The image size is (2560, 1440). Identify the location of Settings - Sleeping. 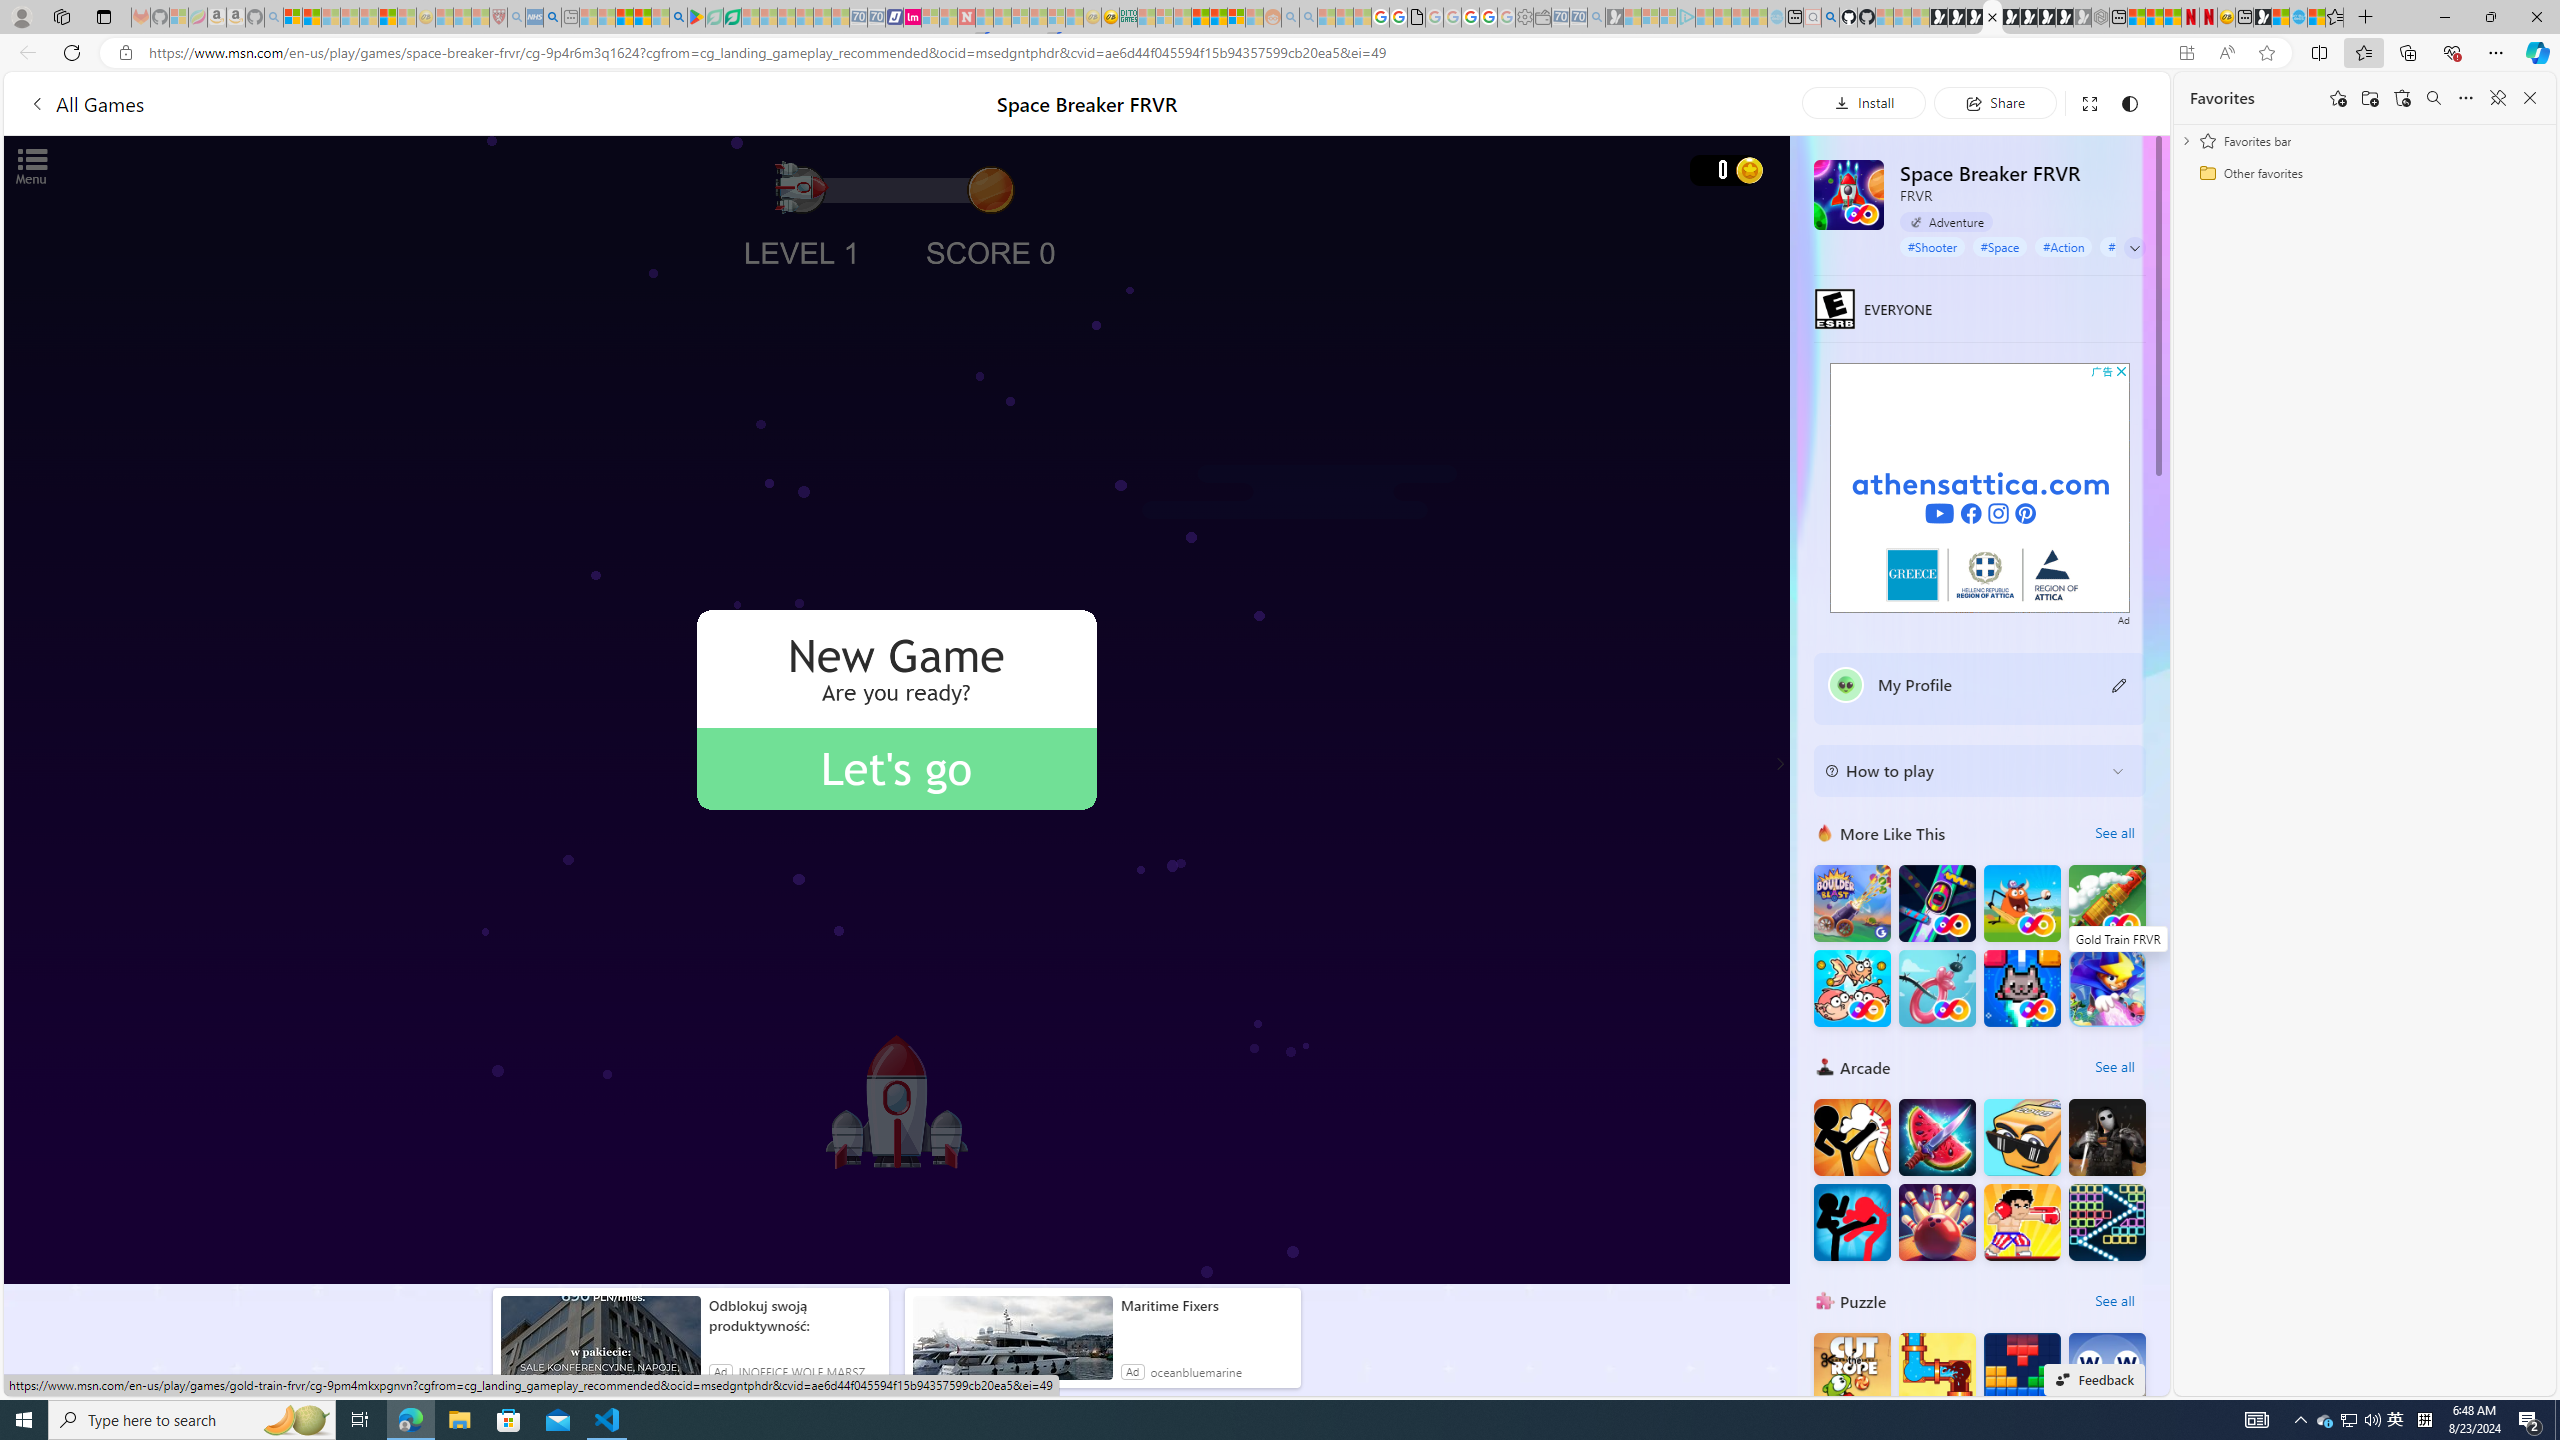
(1524, 17).